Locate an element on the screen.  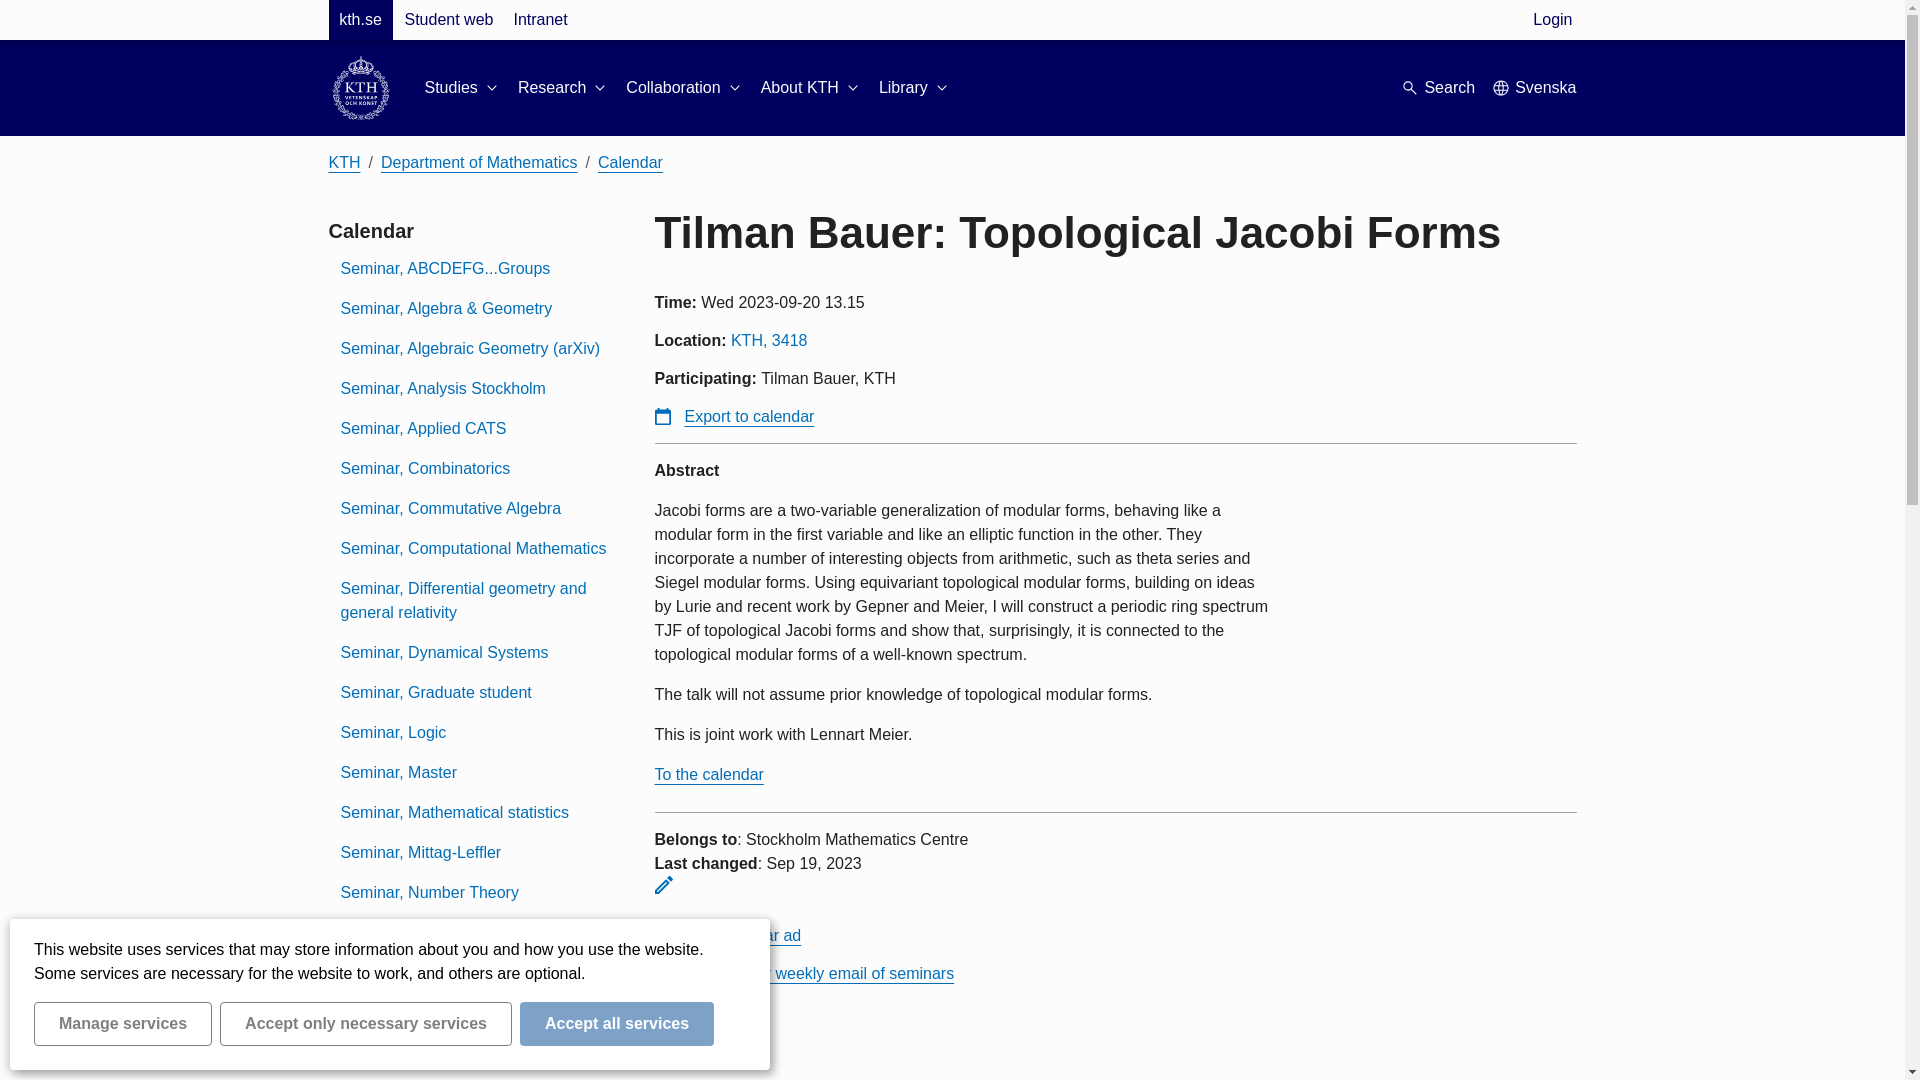
About KTH is located at coordinates (811, 88).